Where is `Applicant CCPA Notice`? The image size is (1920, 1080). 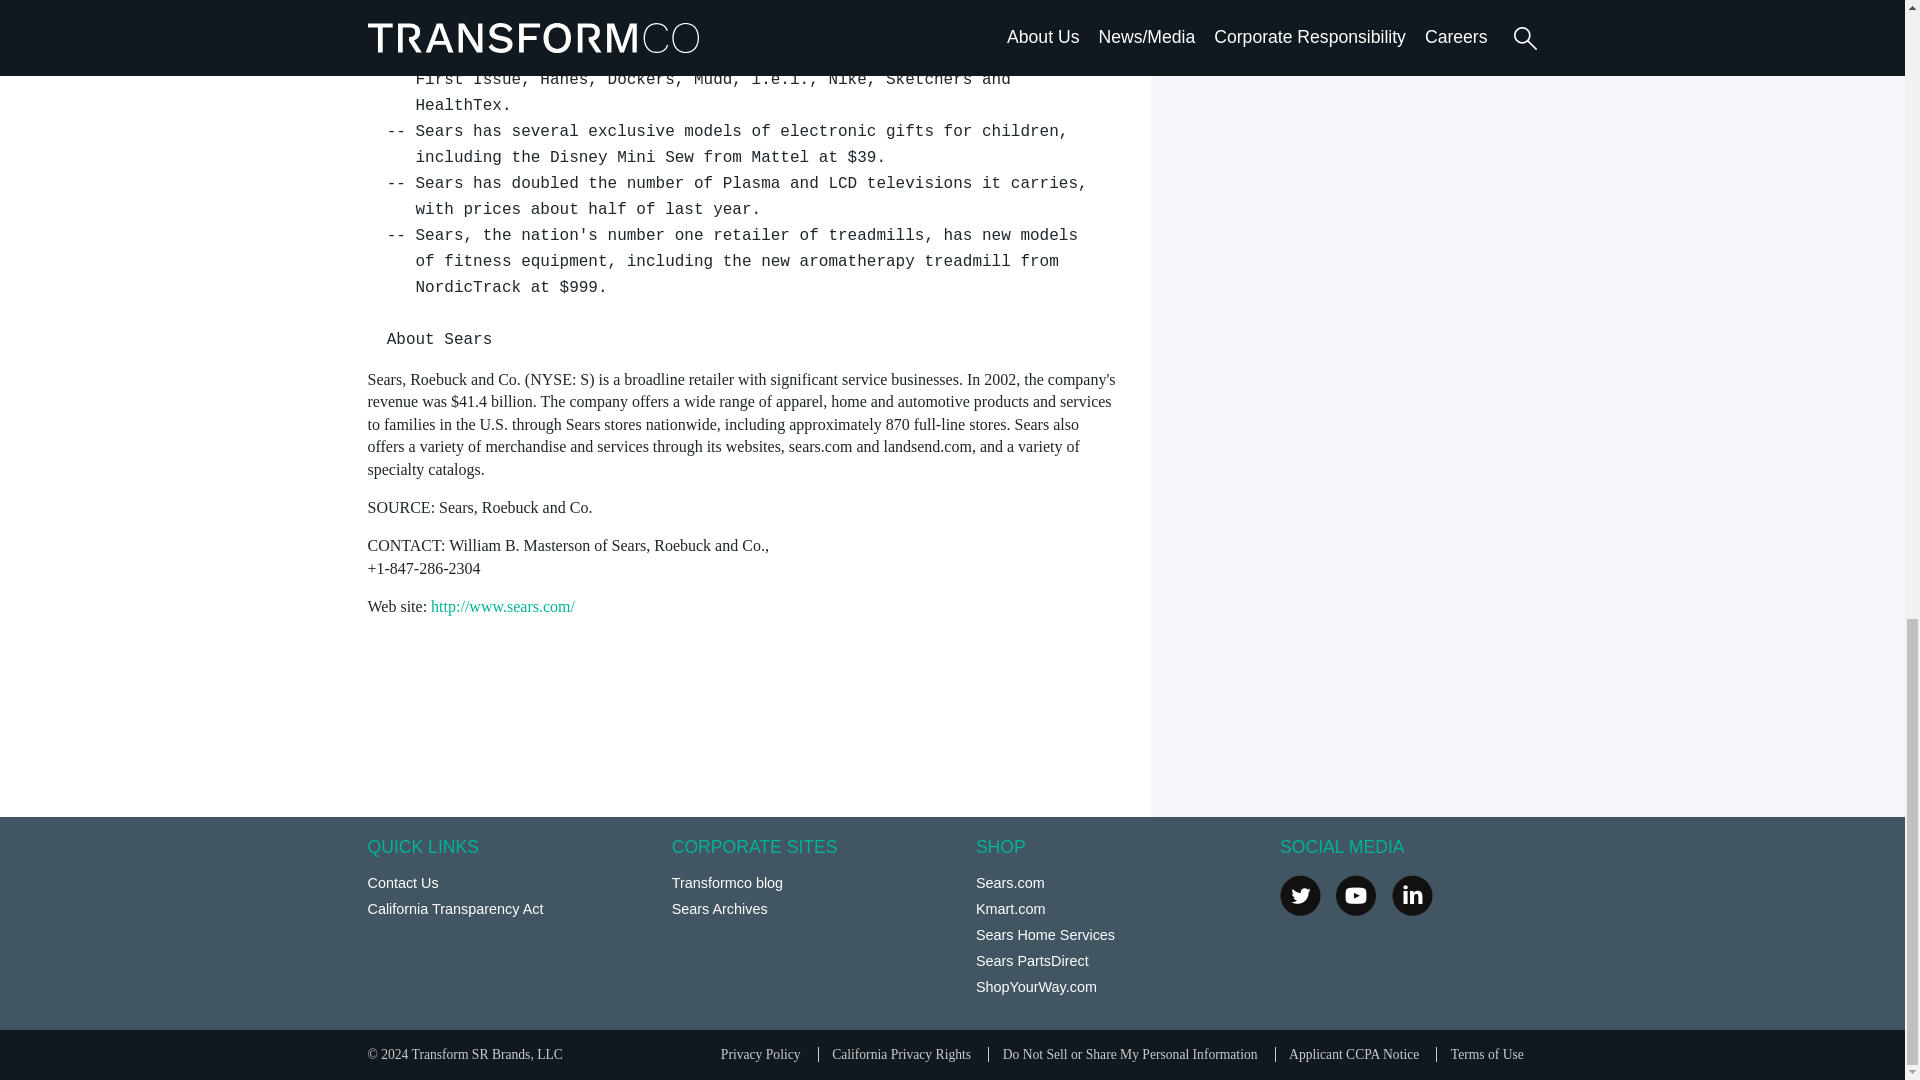 Applicant CCPA Notice is located at coordinates (1353, 1054).